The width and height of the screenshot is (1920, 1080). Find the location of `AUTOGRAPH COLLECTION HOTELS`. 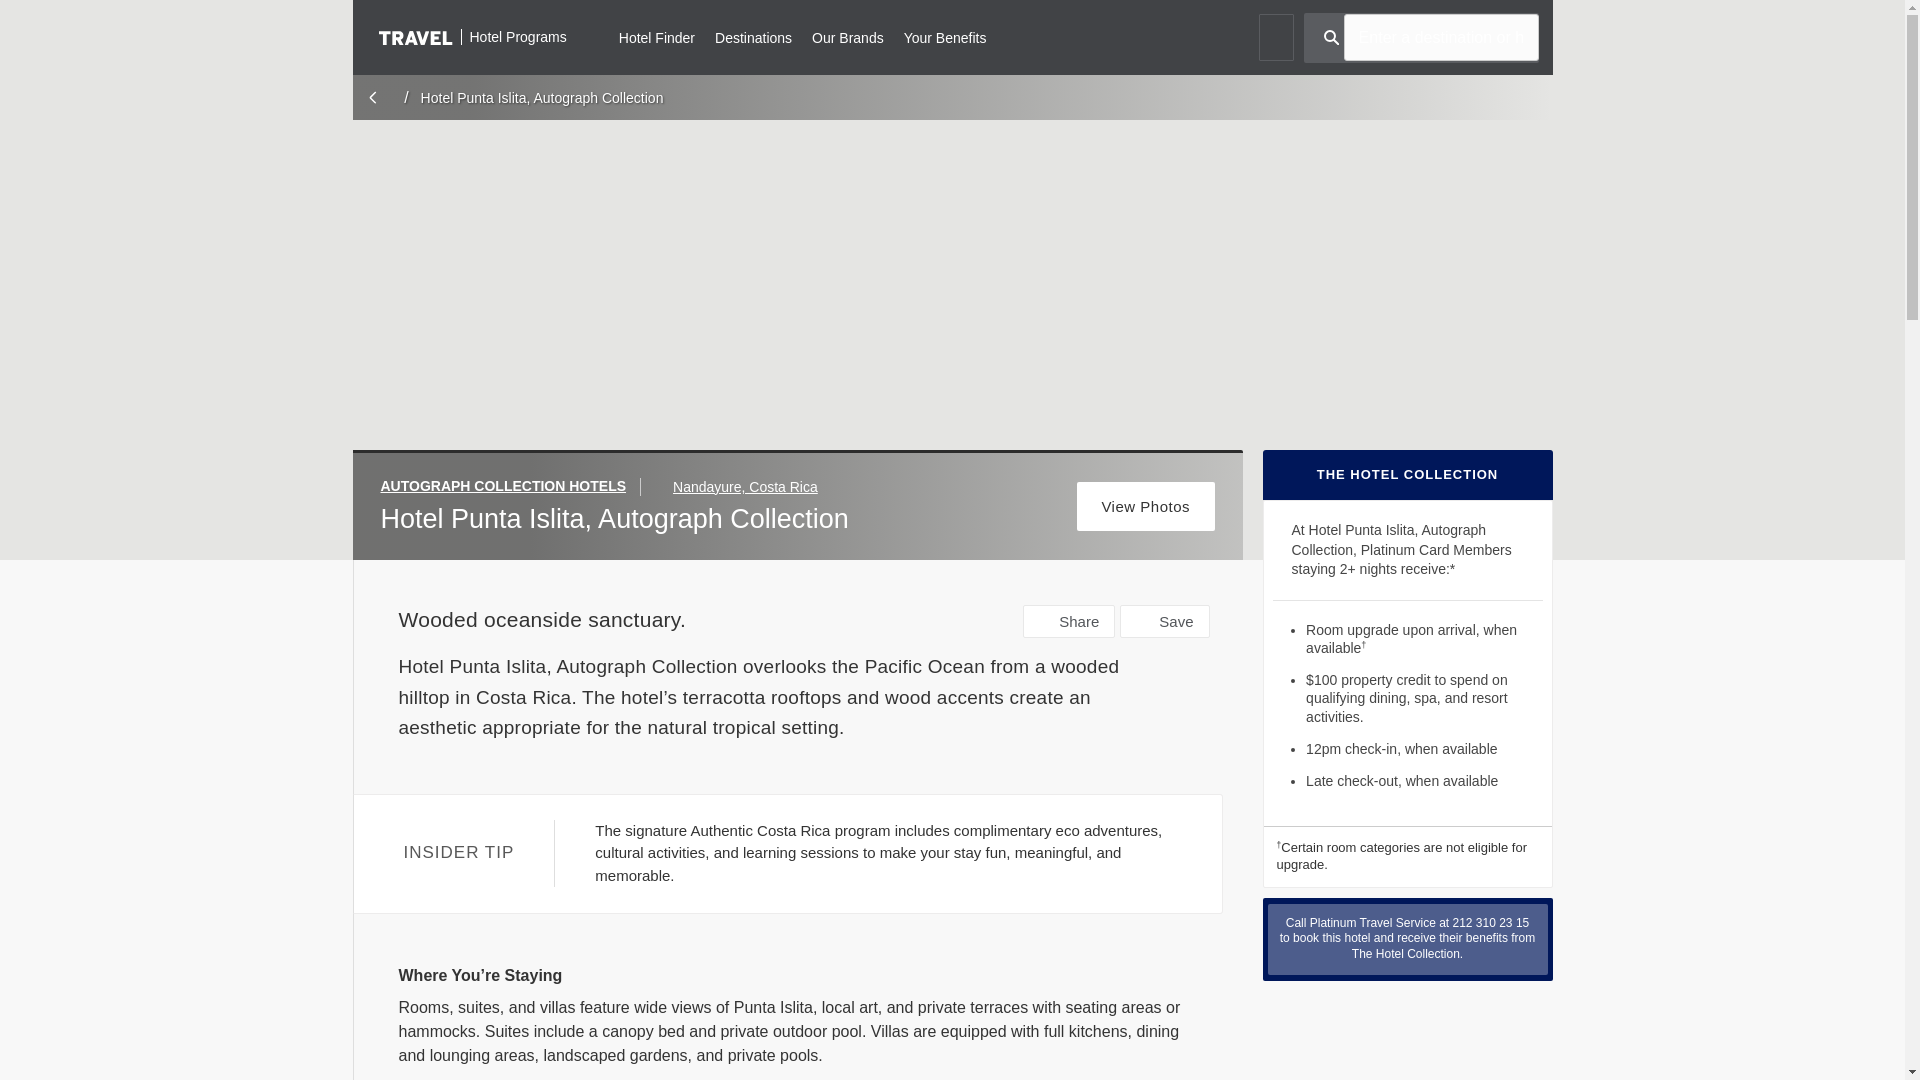

AUTOGRAPH COLLECTION HOTELS is located at coordinates (510, 486).